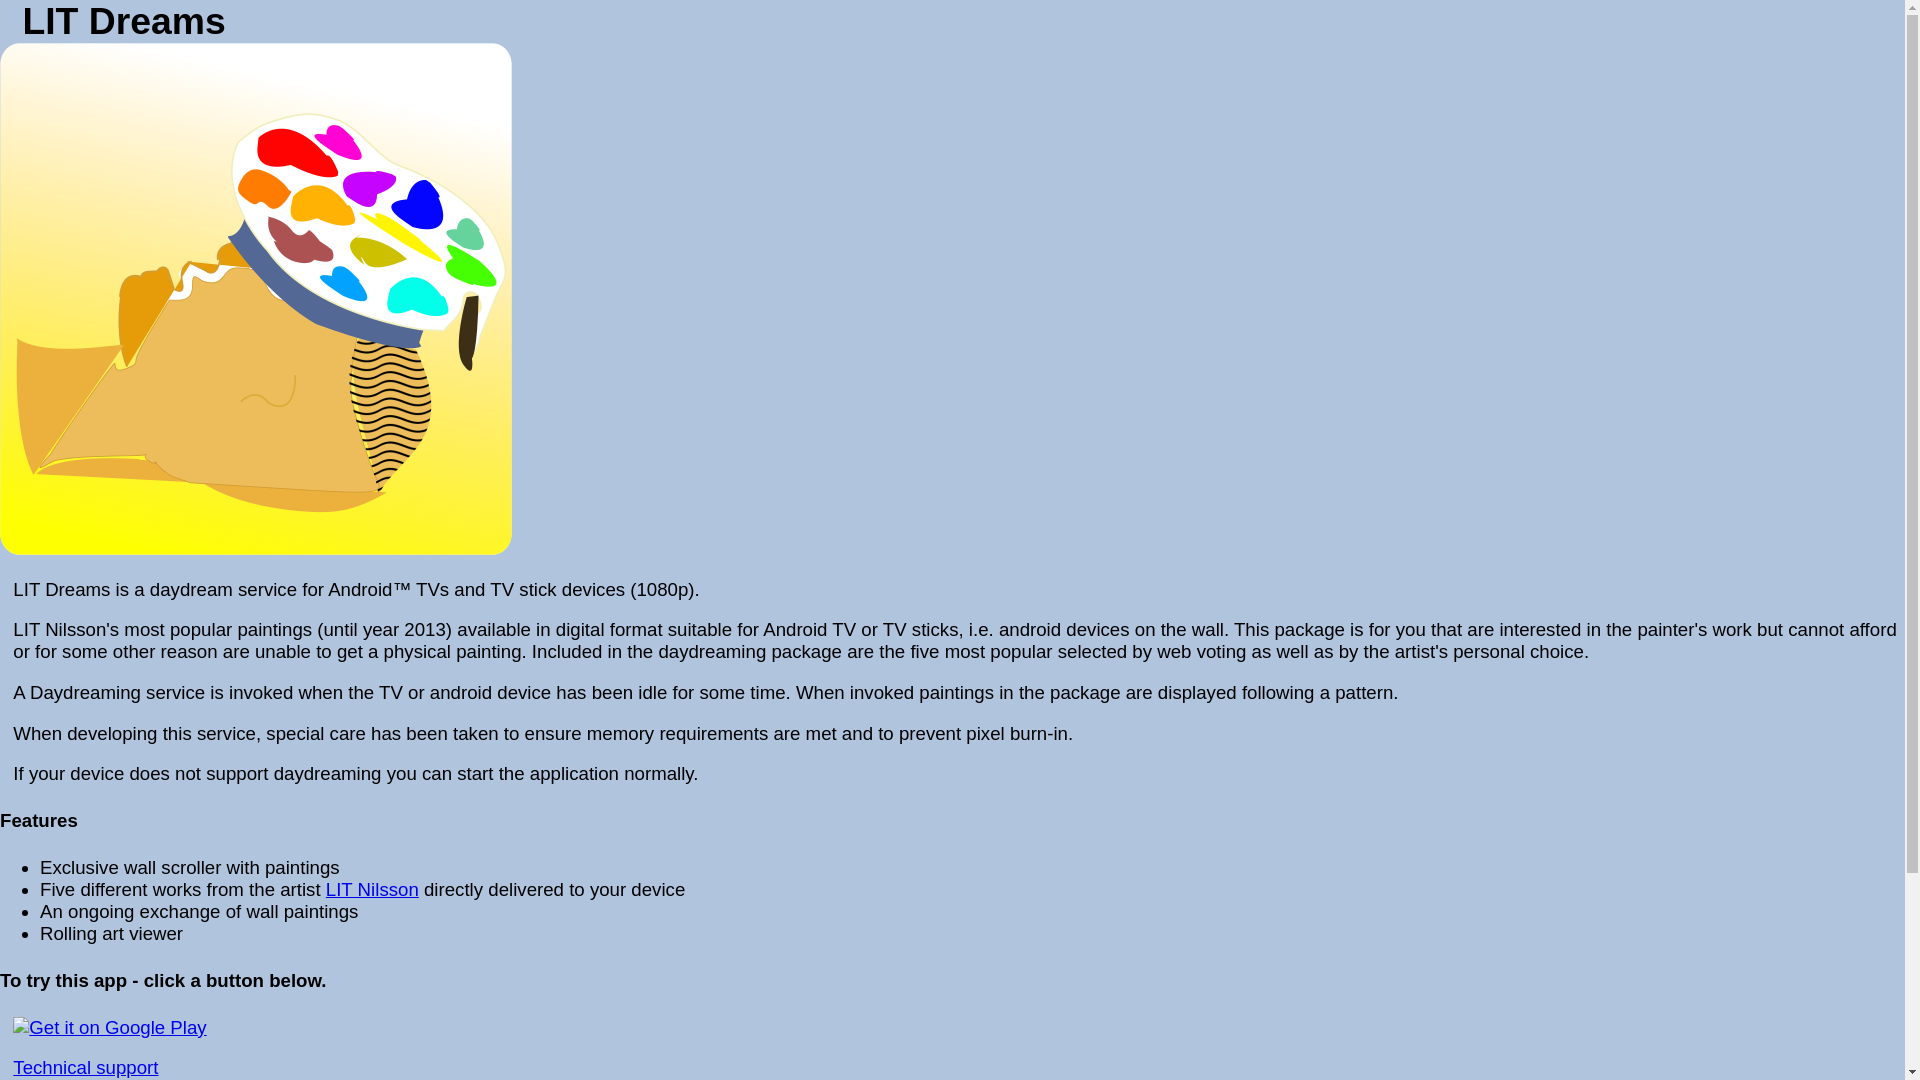 This screenshot has width=1920, height=1080. What do you see at coordinates (372, 889) in the screenshot?
I see `LIT Nilsson` at bounding box center [372, 889].